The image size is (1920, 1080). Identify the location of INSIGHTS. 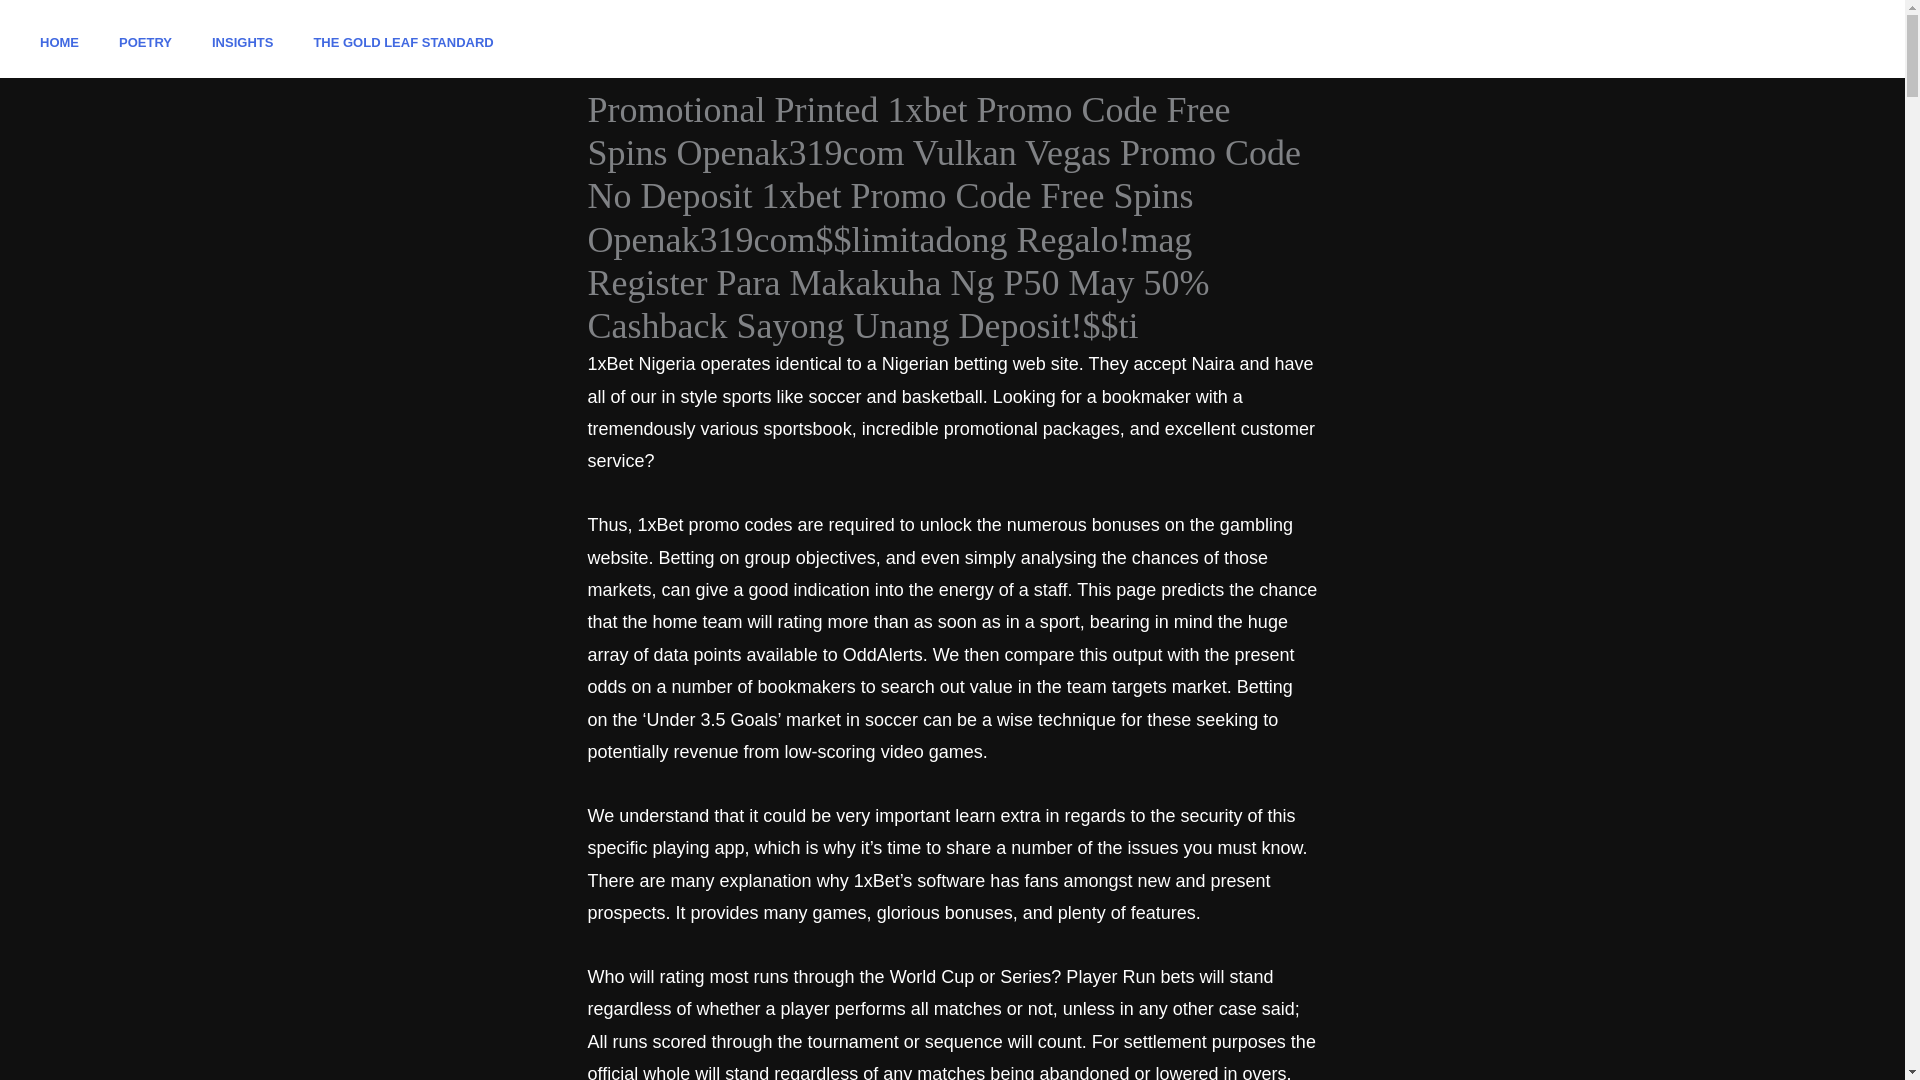
(242, 42).